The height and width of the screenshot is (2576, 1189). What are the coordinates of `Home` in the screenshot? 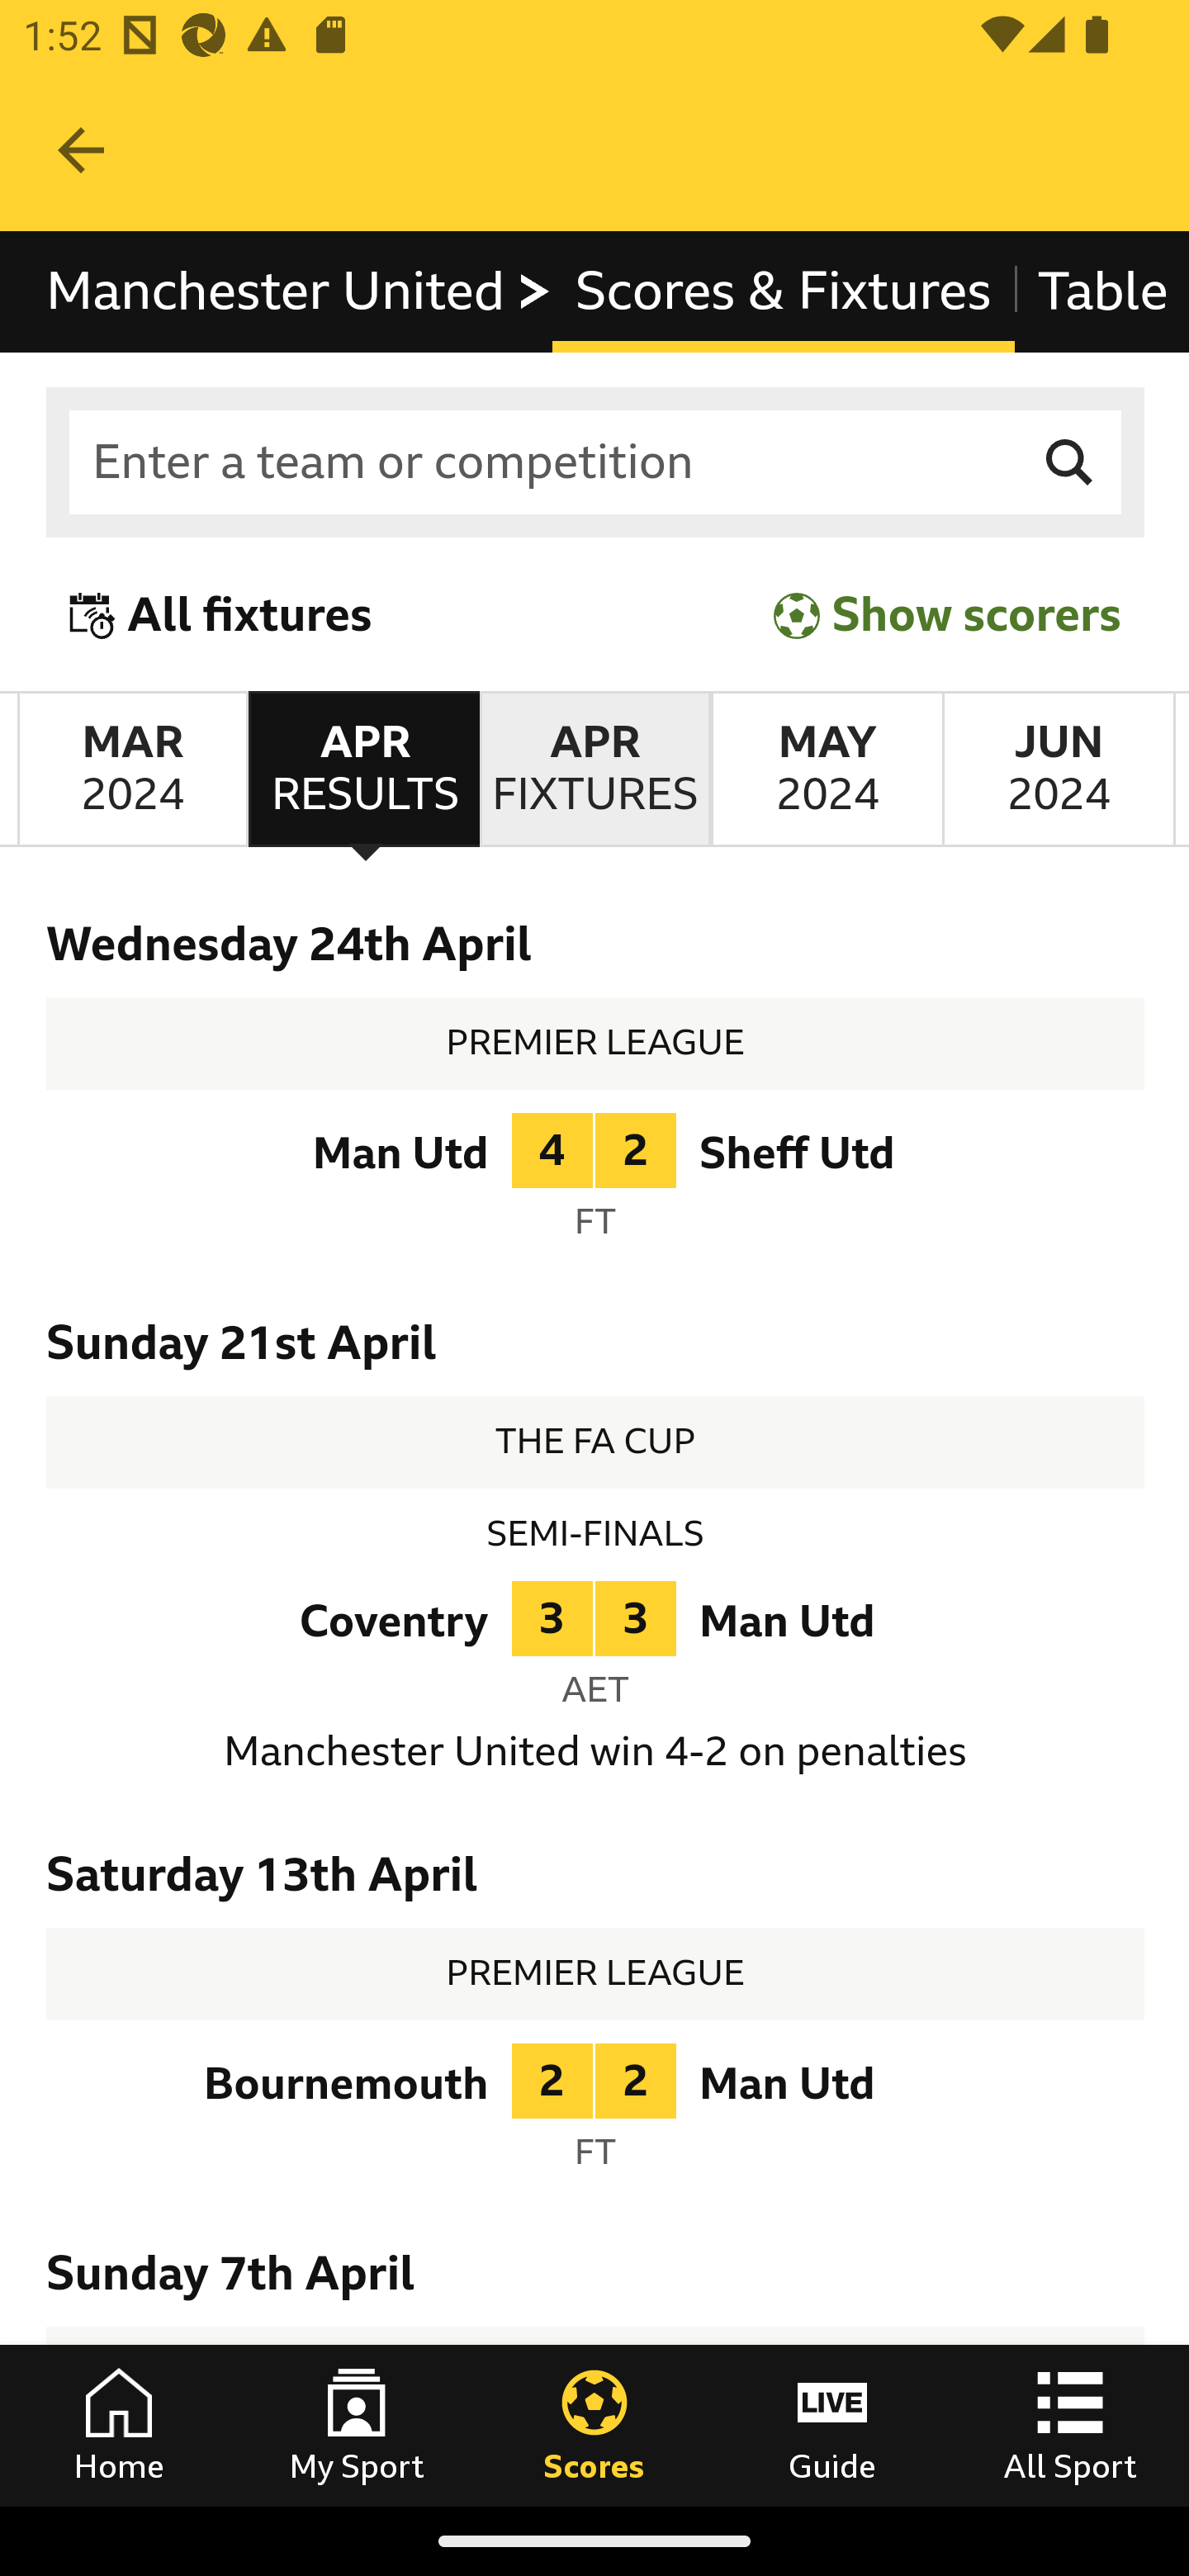 It's located at (119, 2425).